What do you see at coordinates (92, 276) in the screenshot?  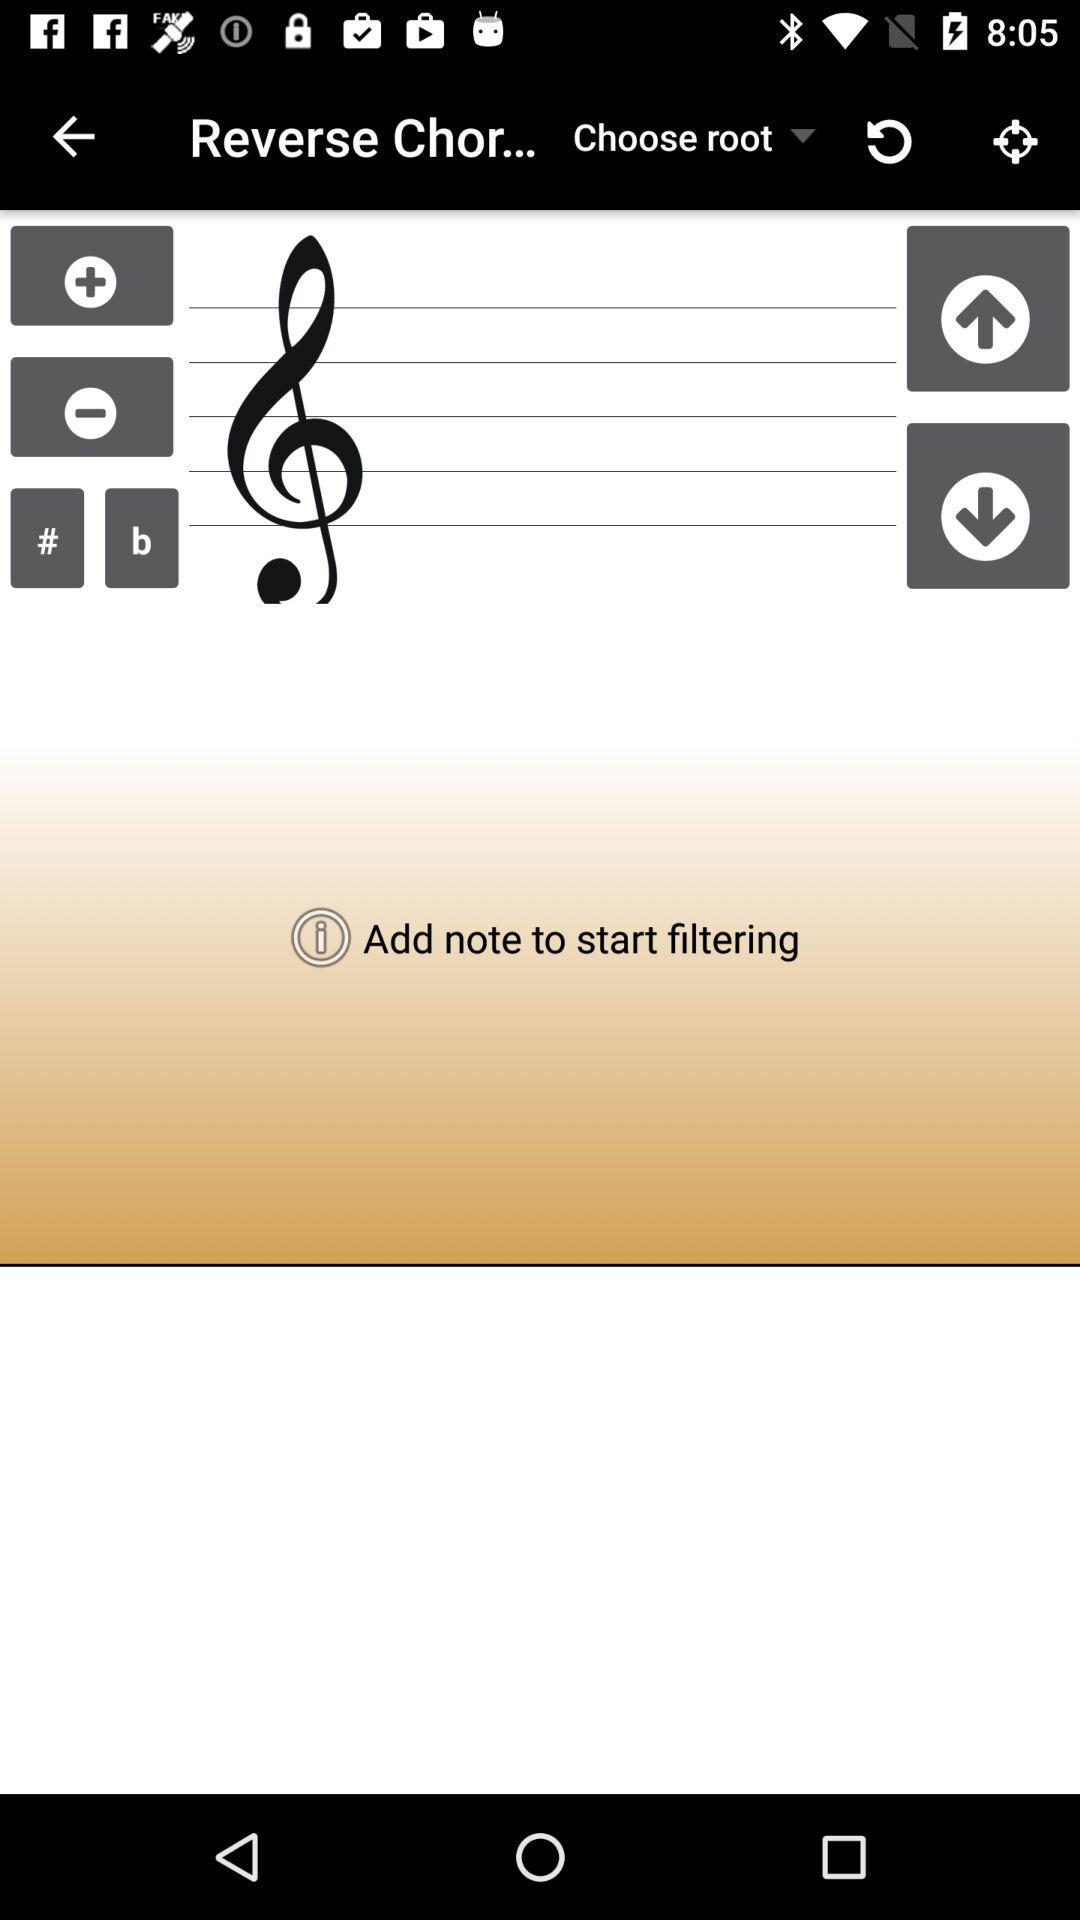 I see `more options` at bounding box center [92, 276].